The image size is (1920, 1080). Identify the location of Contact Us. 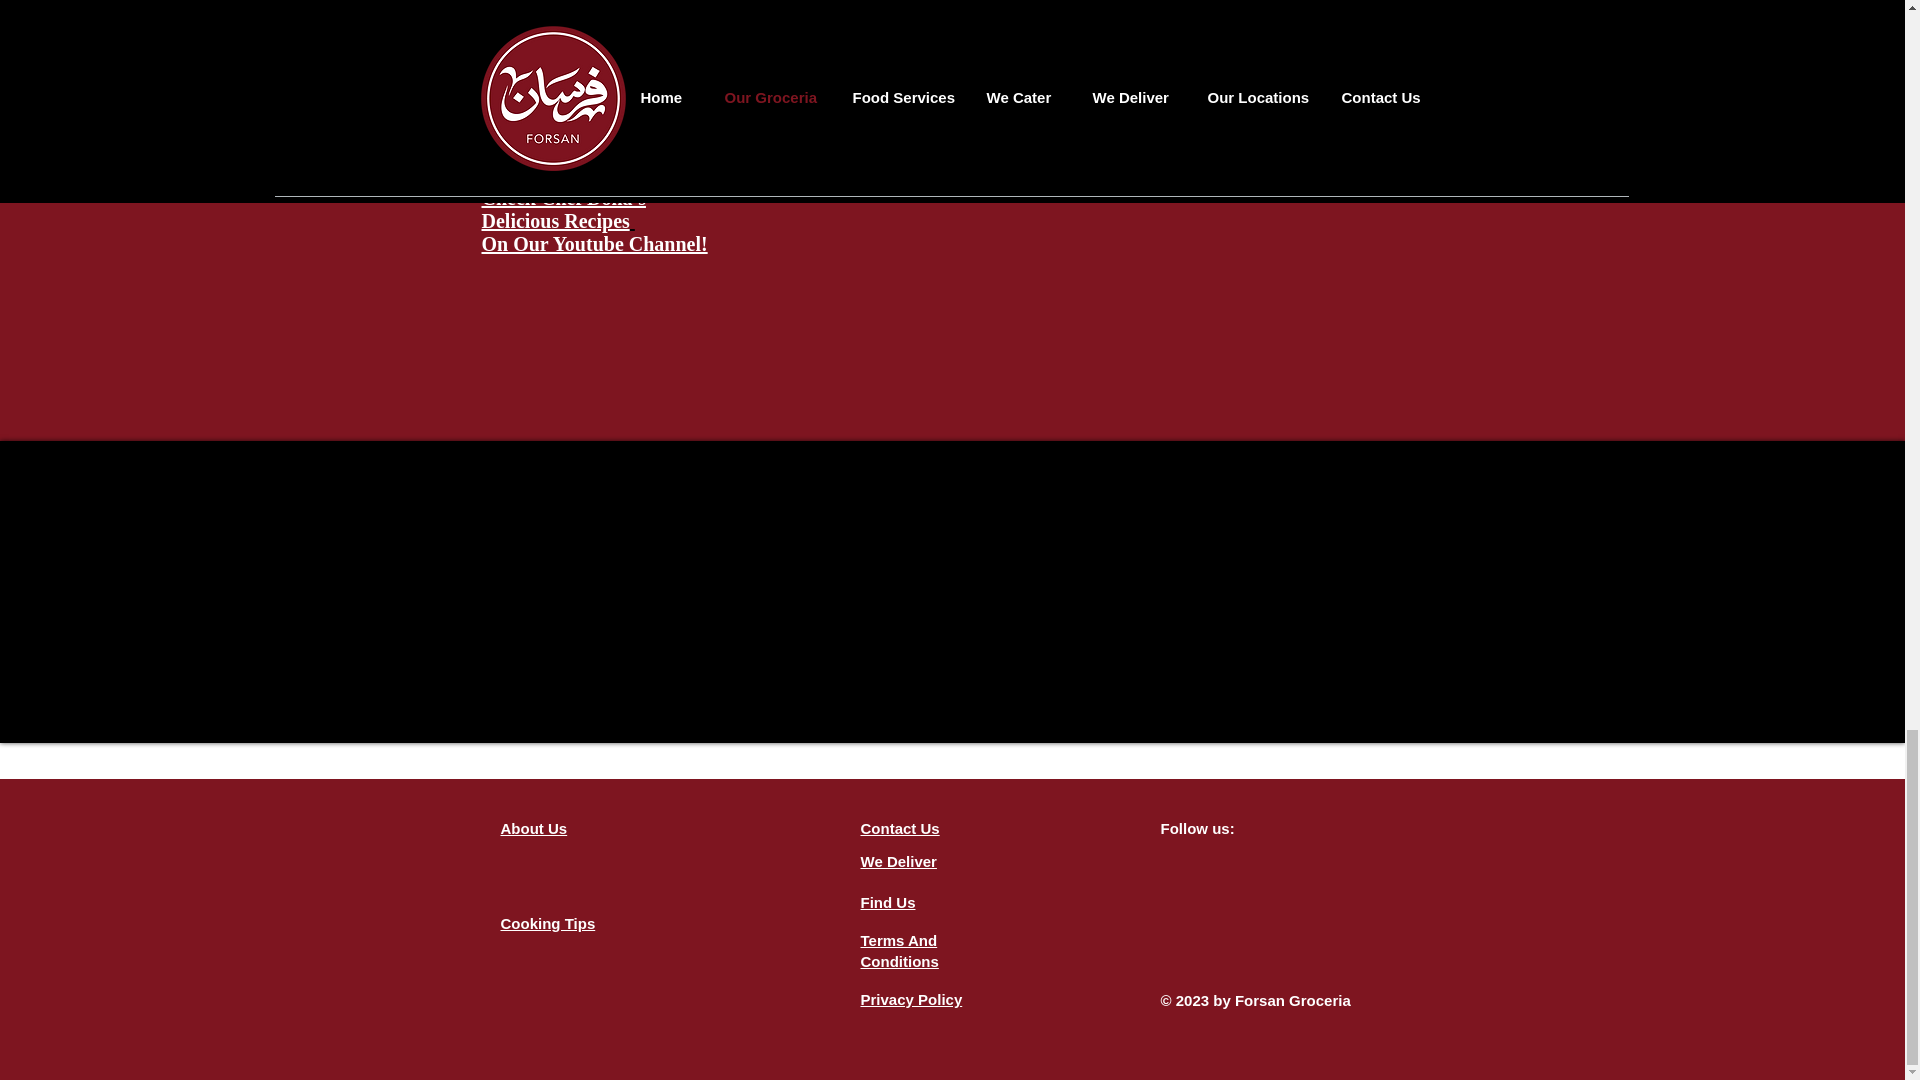
(899, 828).